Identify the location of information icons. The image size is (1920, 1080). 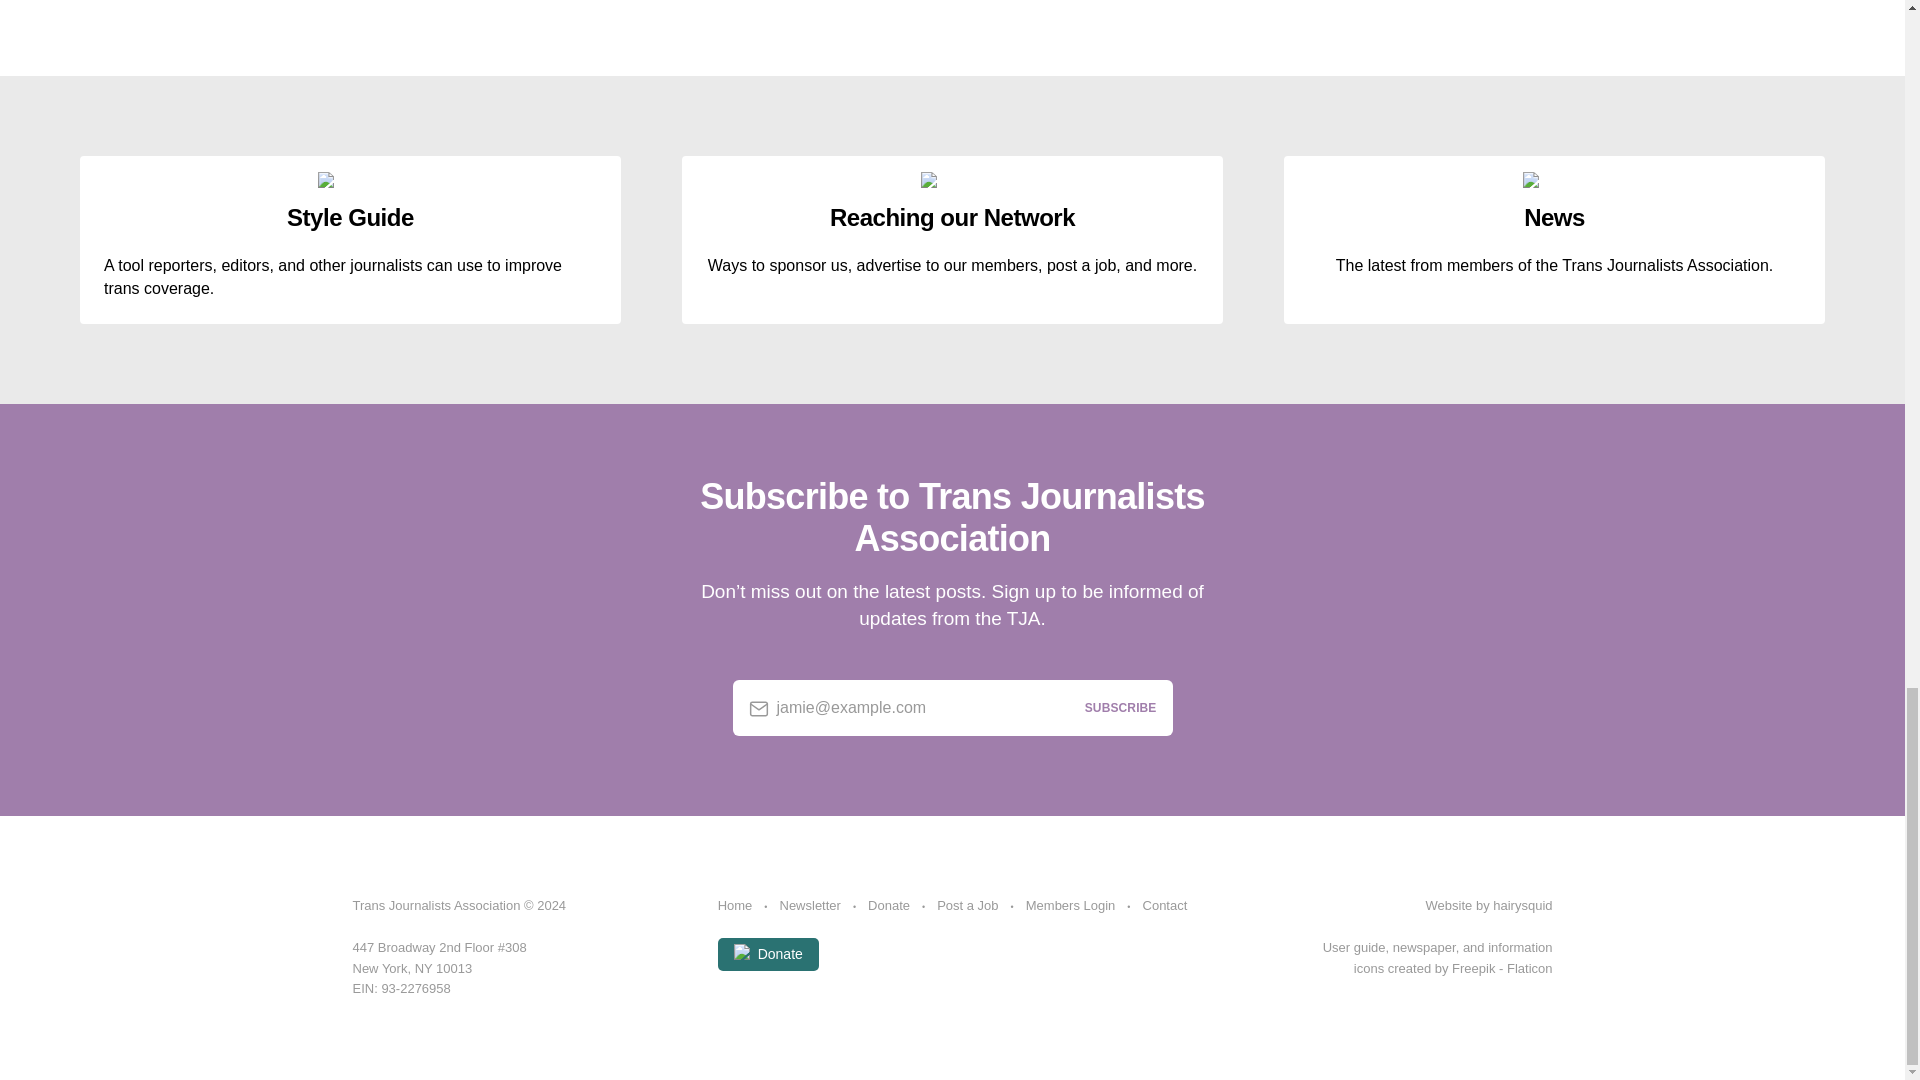
(1520, 946).